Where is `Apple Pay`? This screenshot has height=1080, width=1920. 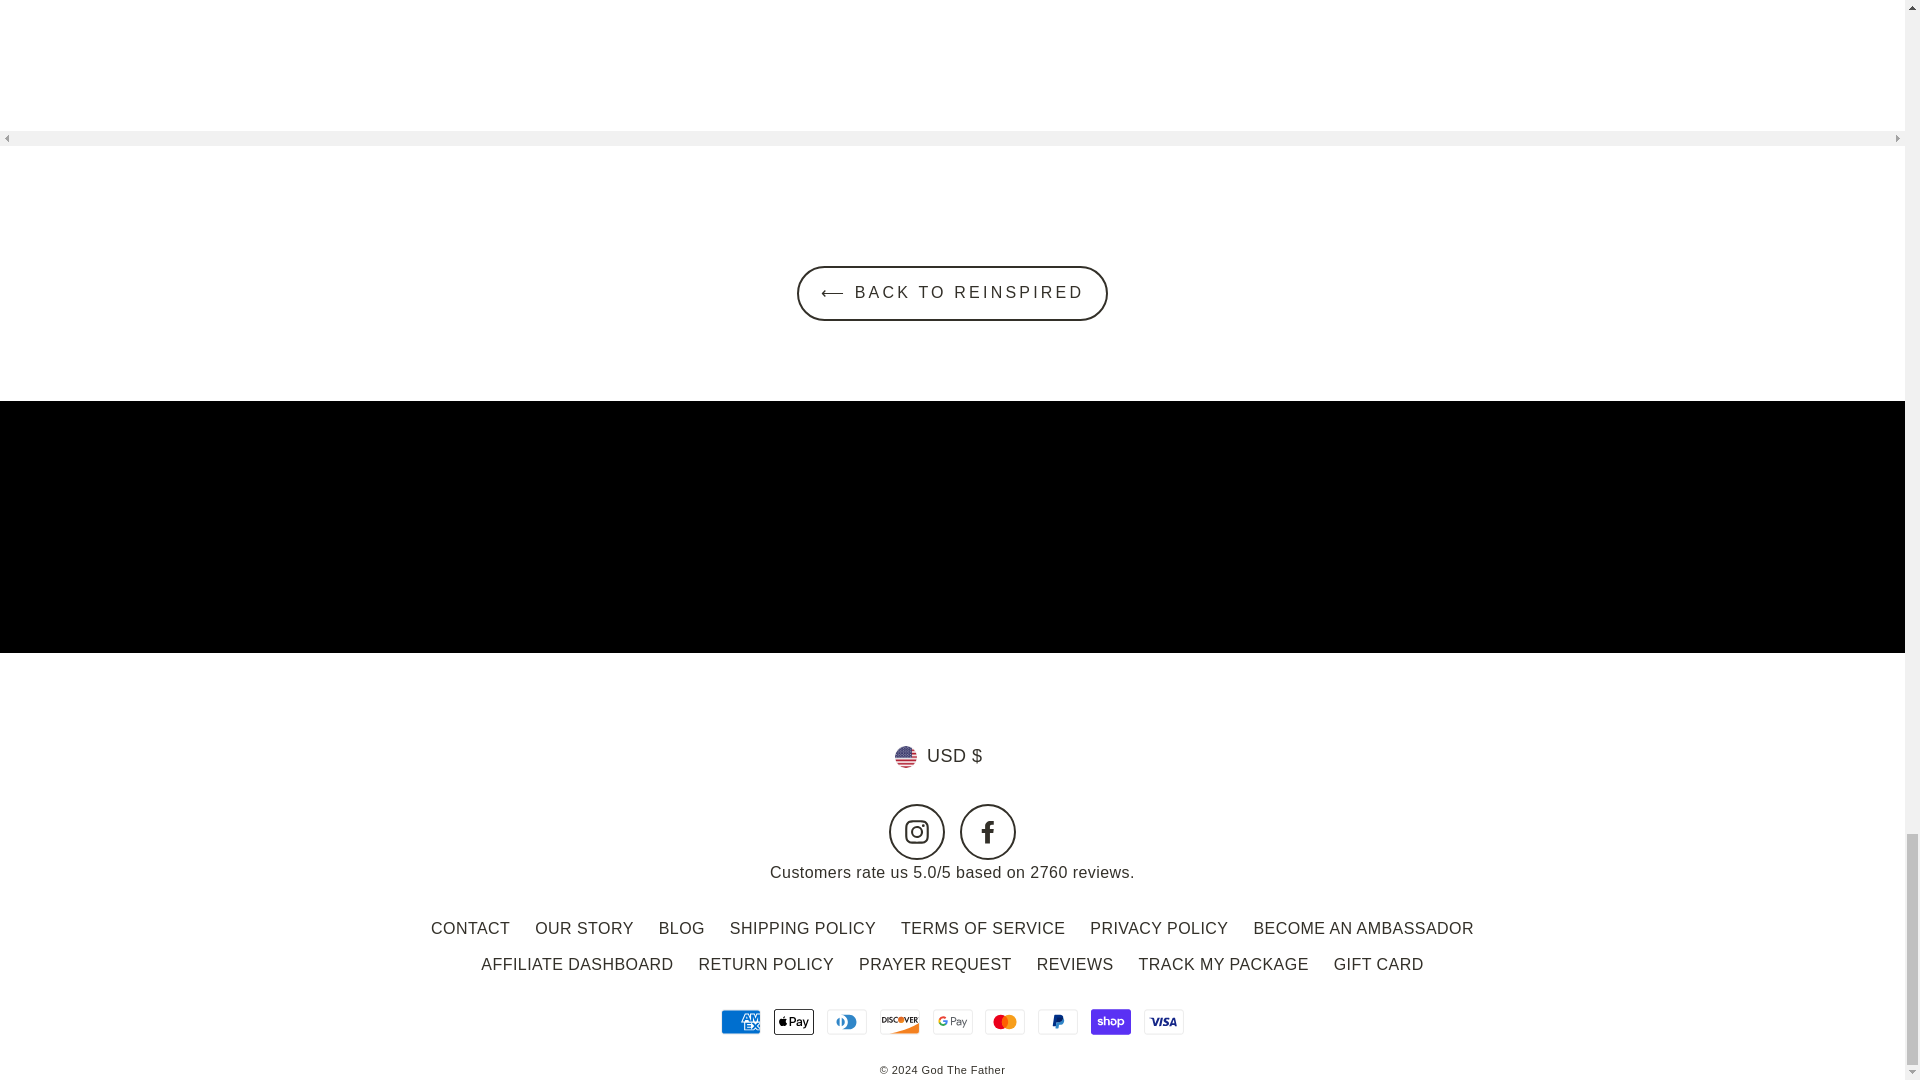
Apple Pay is located at coordinates (794, 1022).